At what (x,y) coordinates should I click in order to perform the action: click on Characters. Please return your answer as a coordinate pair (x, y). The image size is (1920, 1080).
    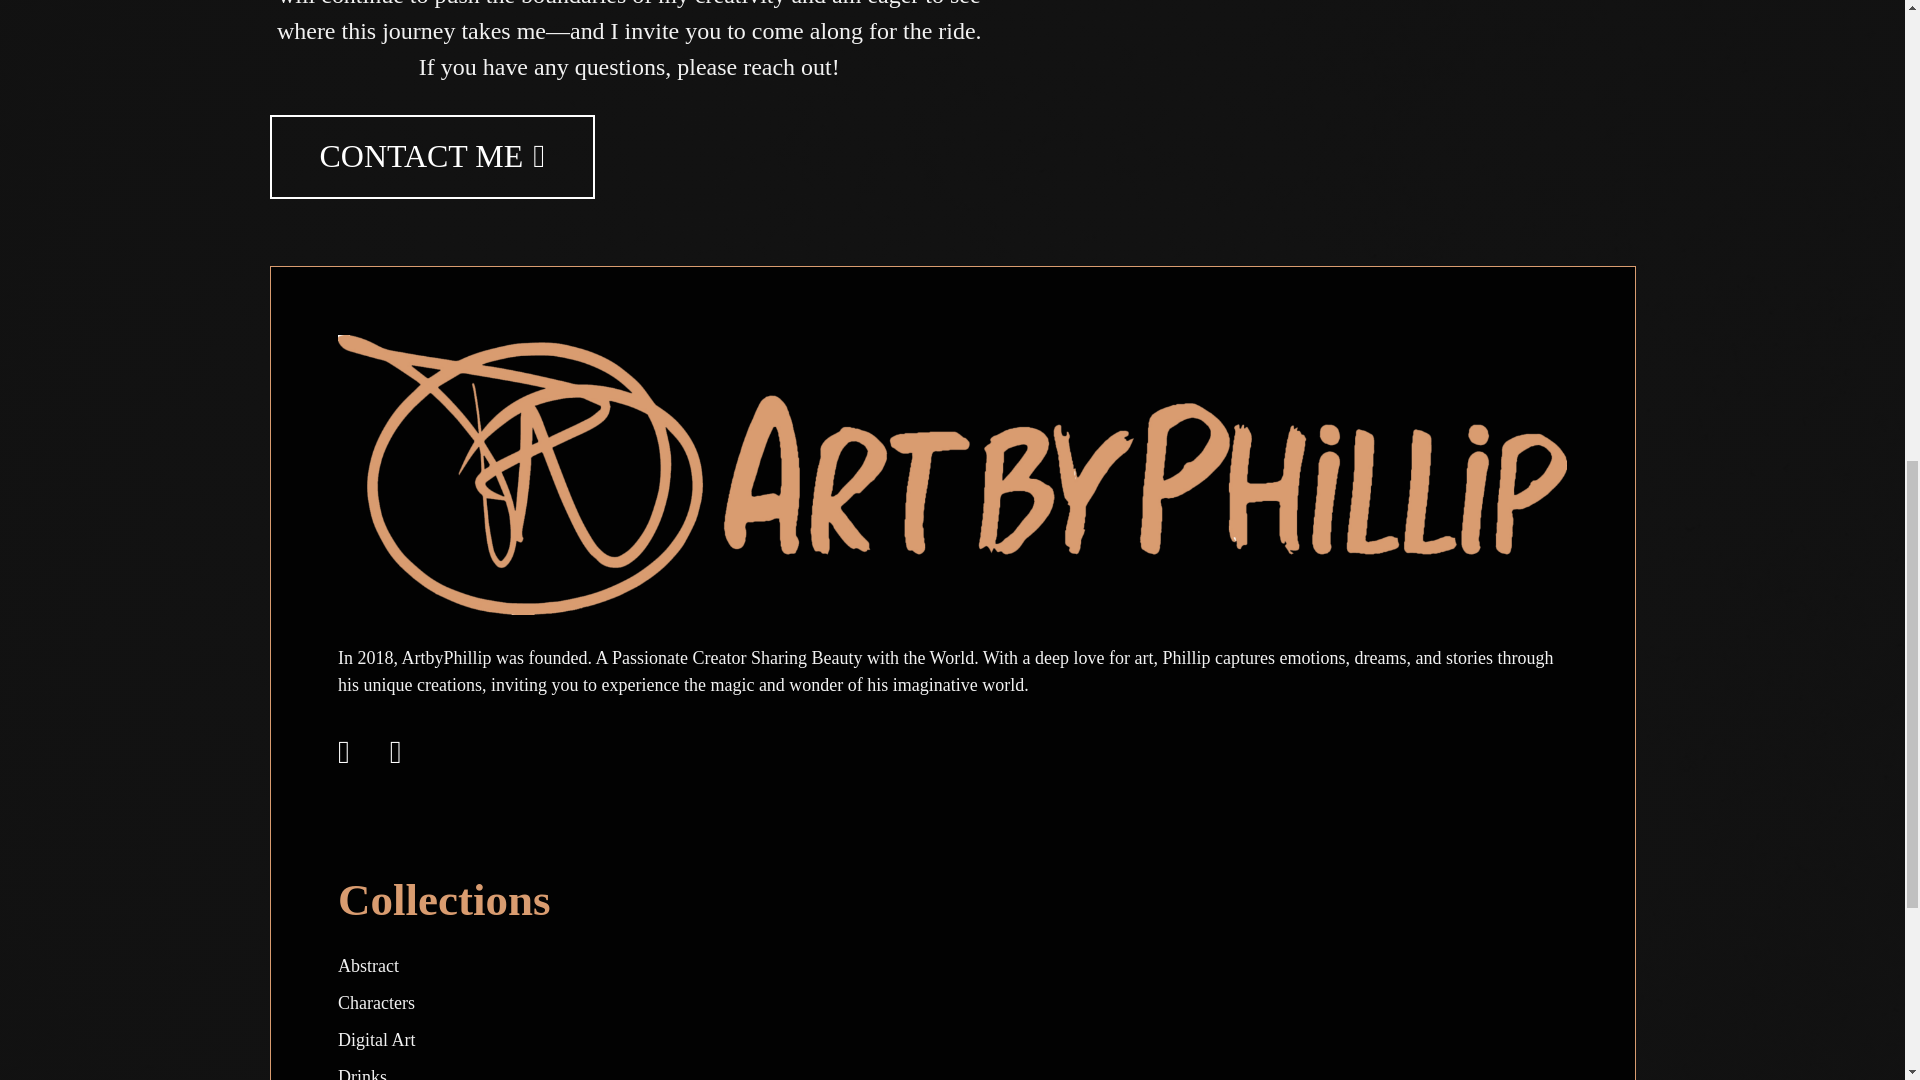
    Looking at the image, I should click on (376, 1002).